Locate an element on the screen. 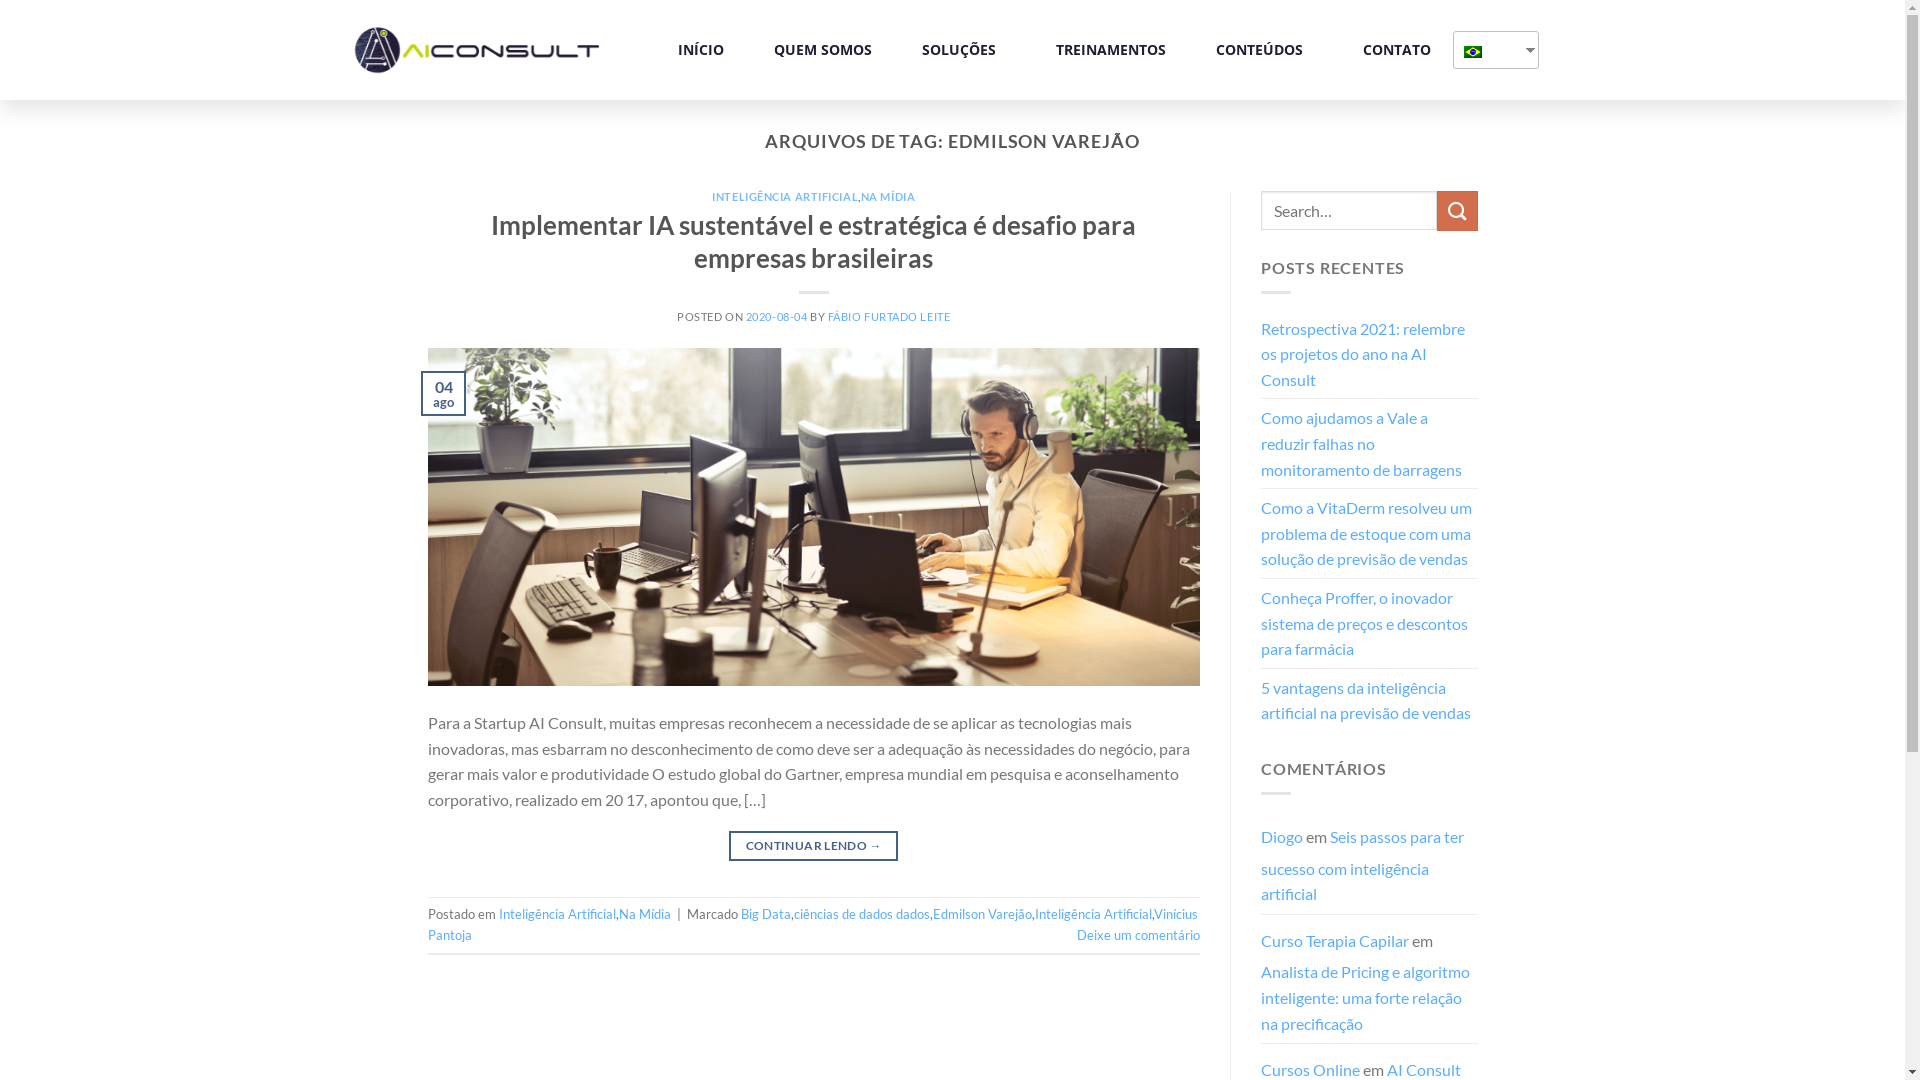 This screenshot has width=1920, height=1080. 2020-08-04 is located at coordinates (777, 316).